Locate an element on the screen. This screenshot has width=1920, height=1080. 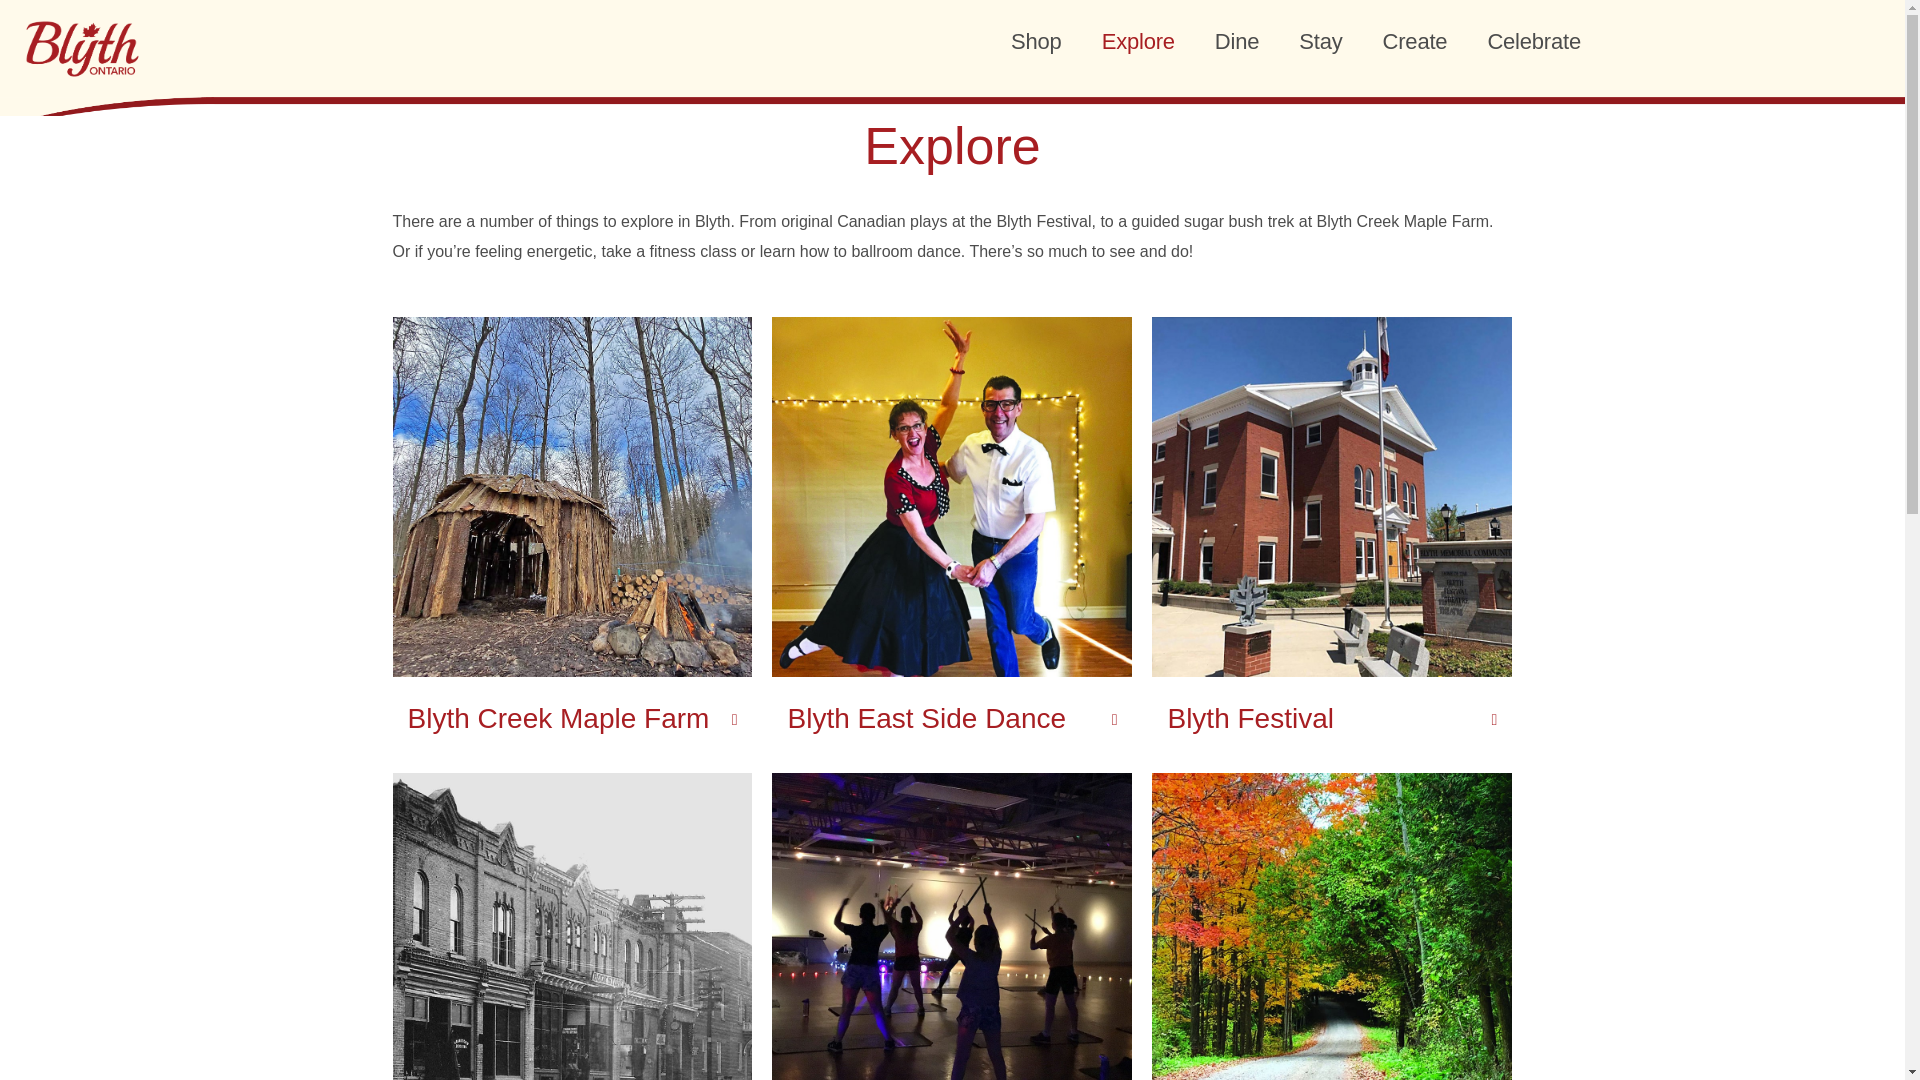
Shop is located at coordinates (1036, 40).